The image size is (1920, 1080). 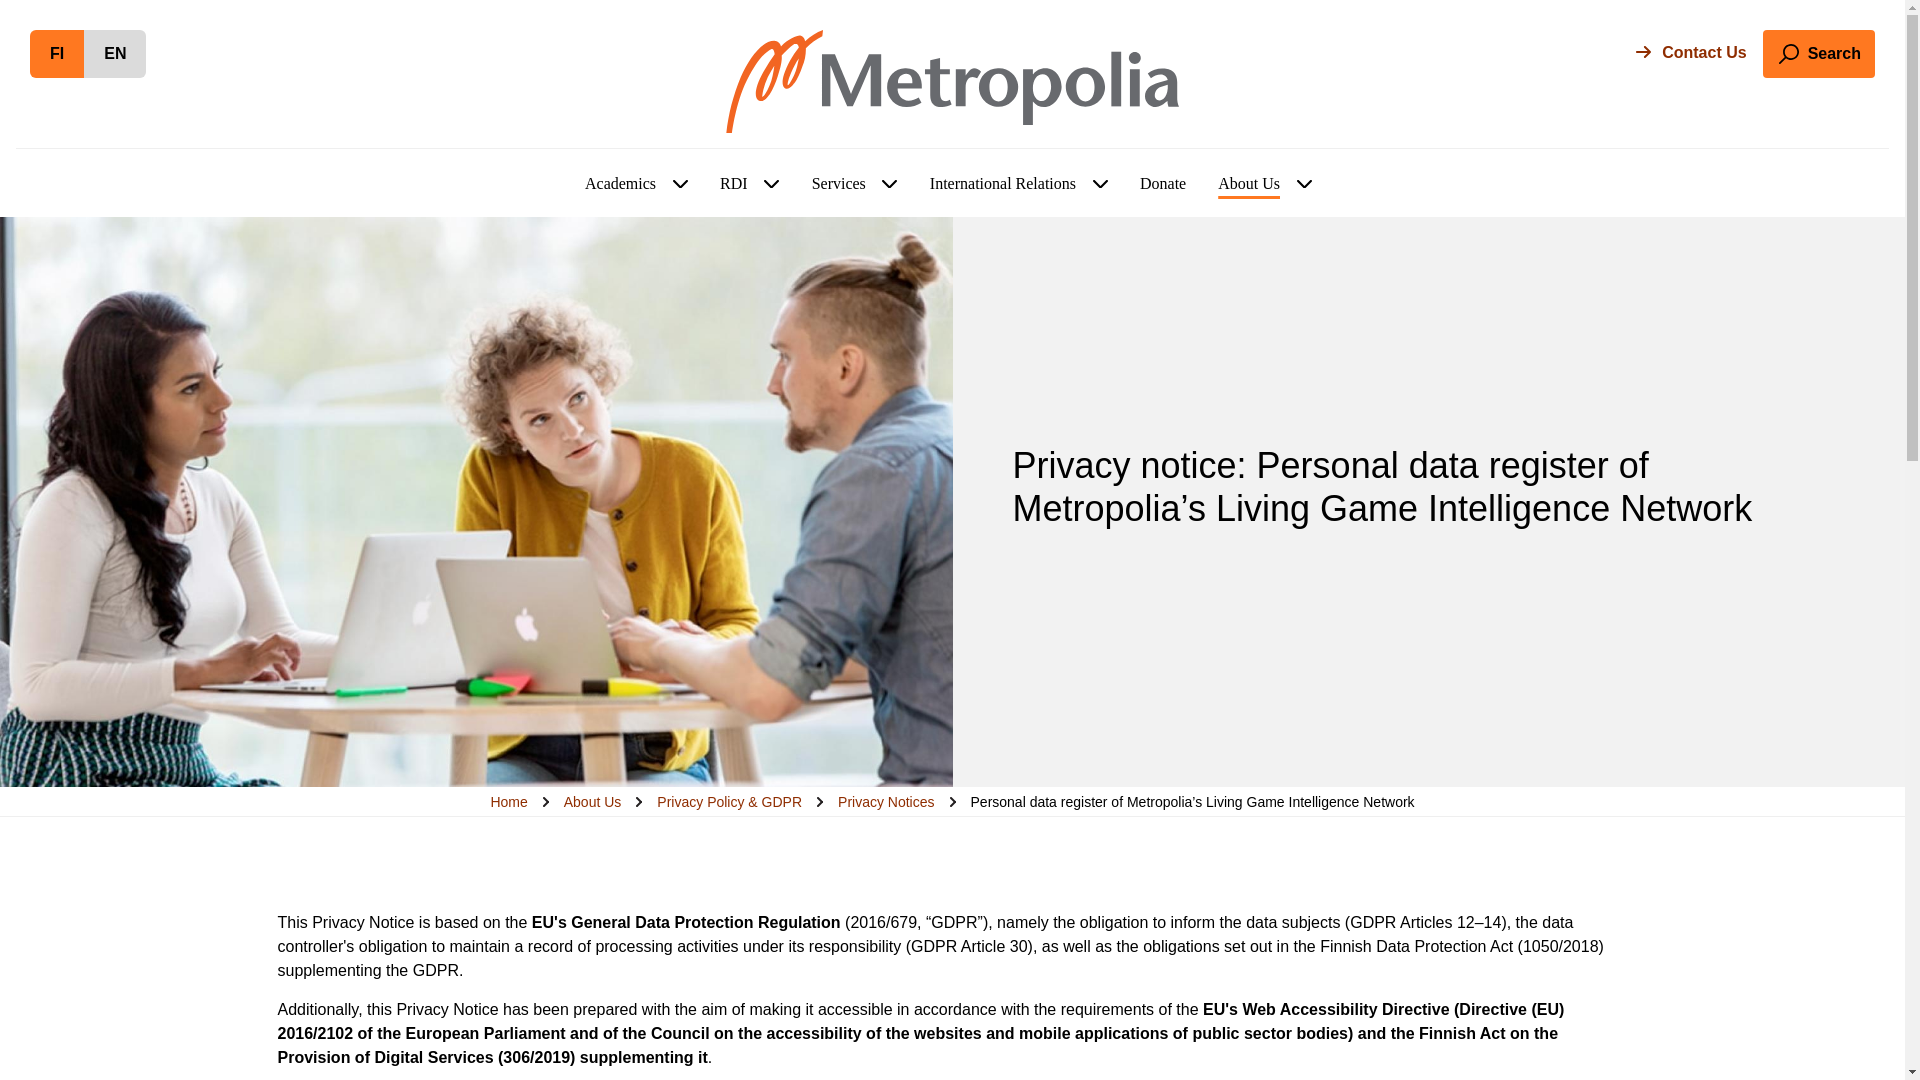 What do you see at coordinates (772, 184) in the screenshot?
I see `Show submenu for RDI` at bounding box center [772, 184].